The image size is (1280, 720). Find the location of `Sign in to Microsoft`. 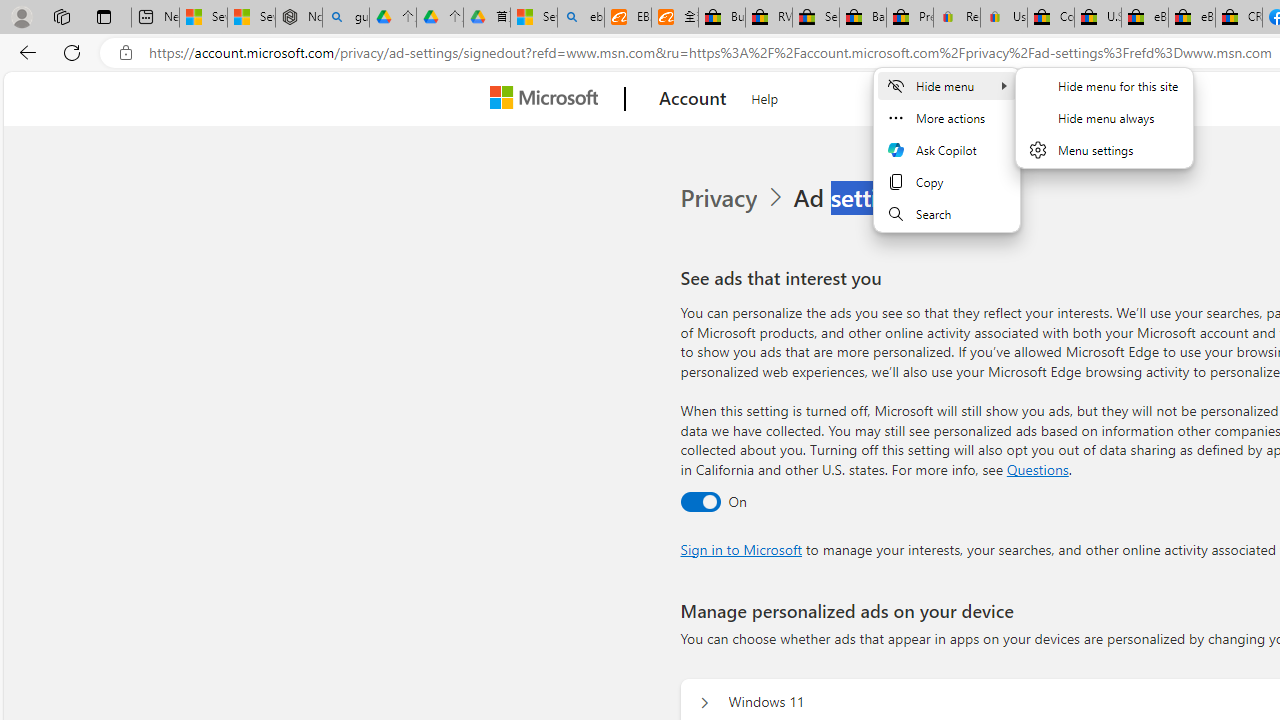

Sign in to Microsoft is located at coordinates (740, 548).